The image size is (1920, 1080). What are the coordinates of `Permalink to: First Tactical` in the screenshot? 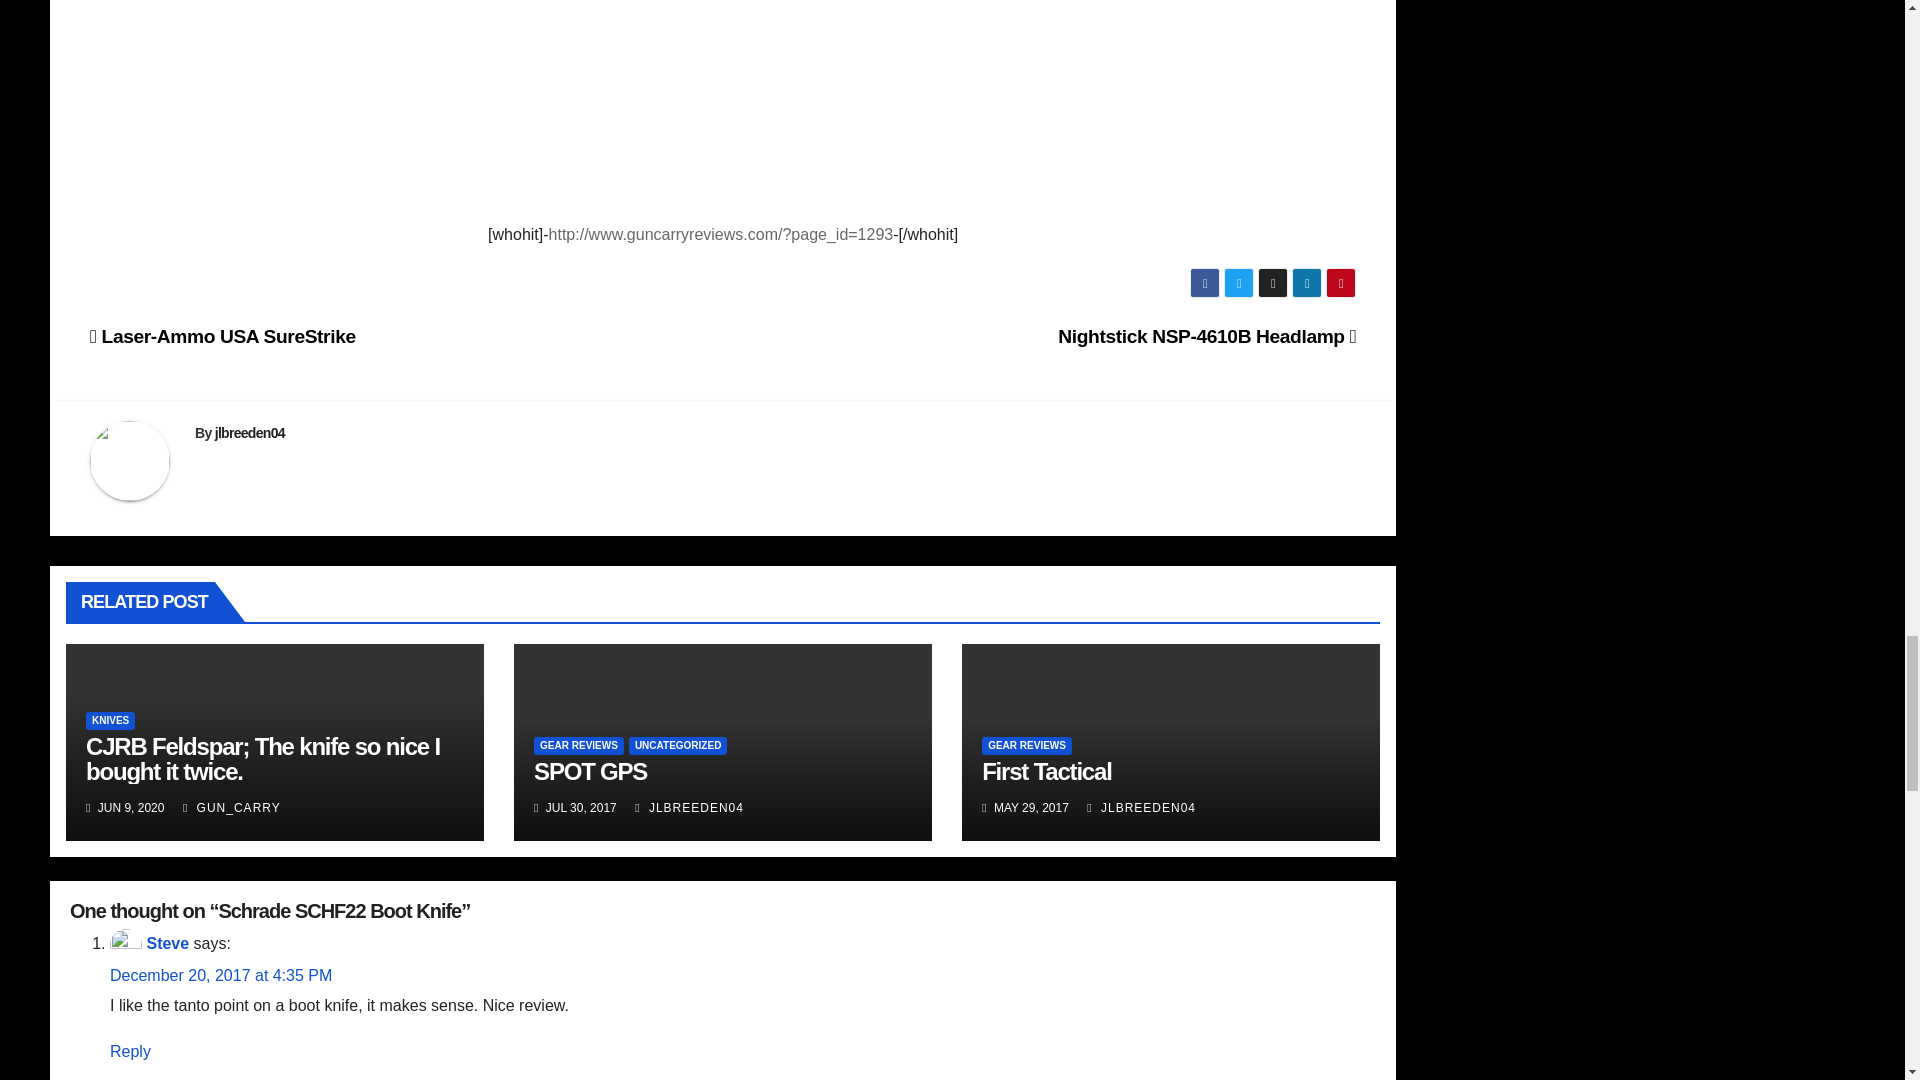 It's located at (1046, 772).